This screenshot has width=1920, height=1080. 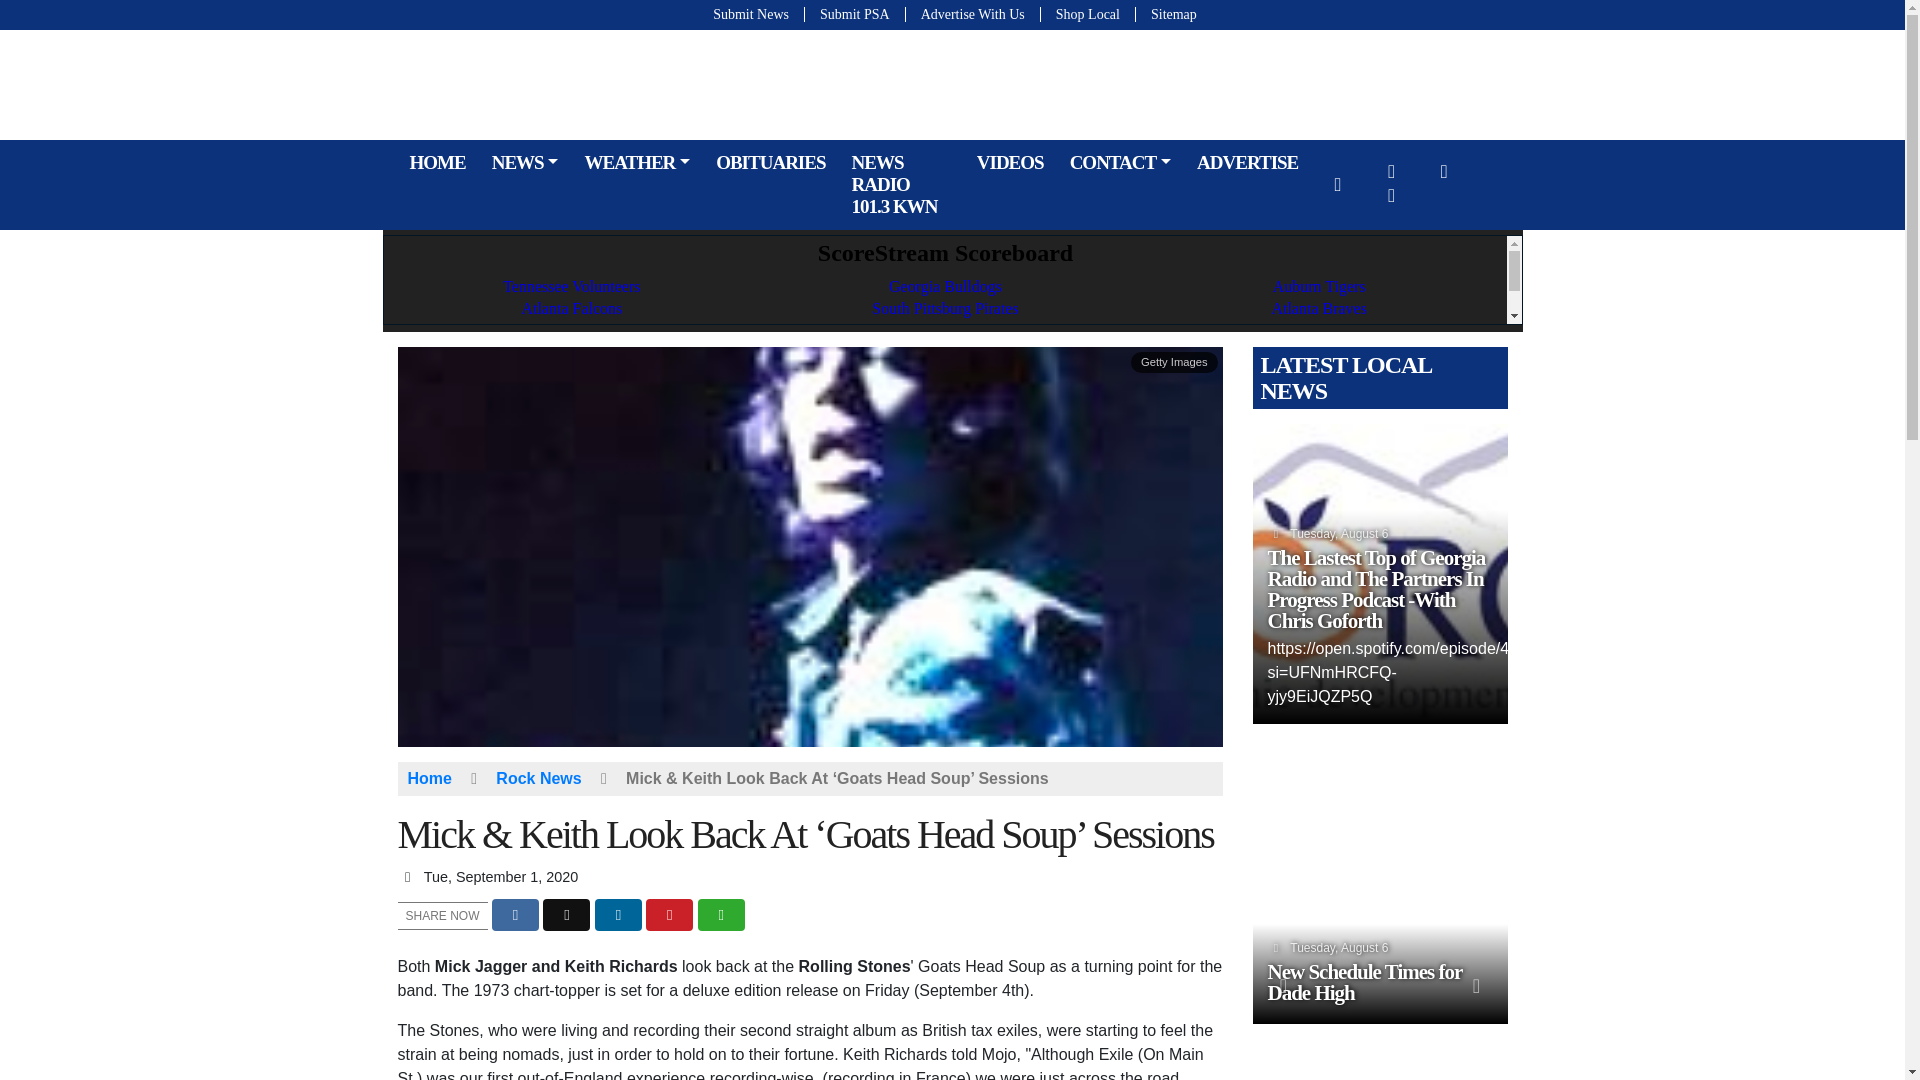 What do you see at coordinates (1088, 14) in the screenshot?
I see `Shop Local` at bounding box center [1088, 14].